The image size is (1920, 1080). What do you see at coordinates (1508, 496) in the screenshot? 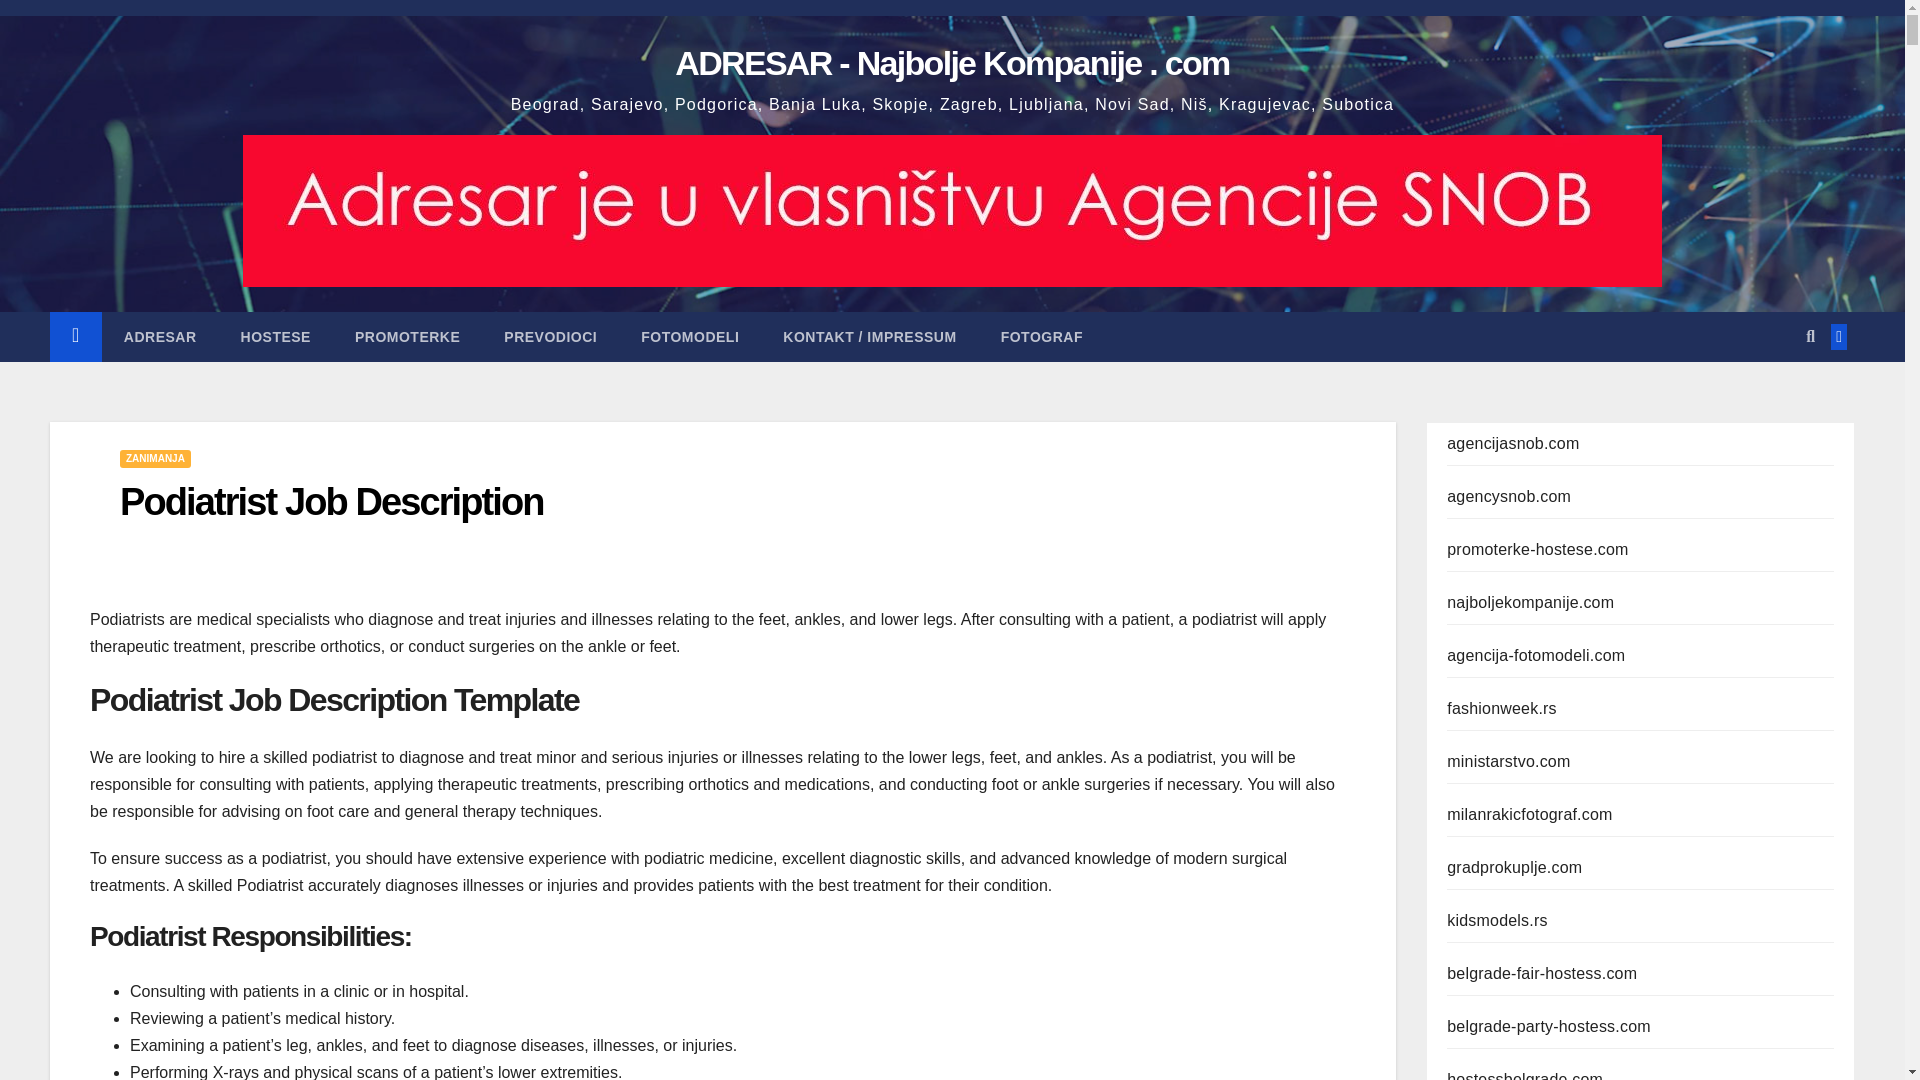
I see `agencysnob.com` at bounding box center [1508, 496].